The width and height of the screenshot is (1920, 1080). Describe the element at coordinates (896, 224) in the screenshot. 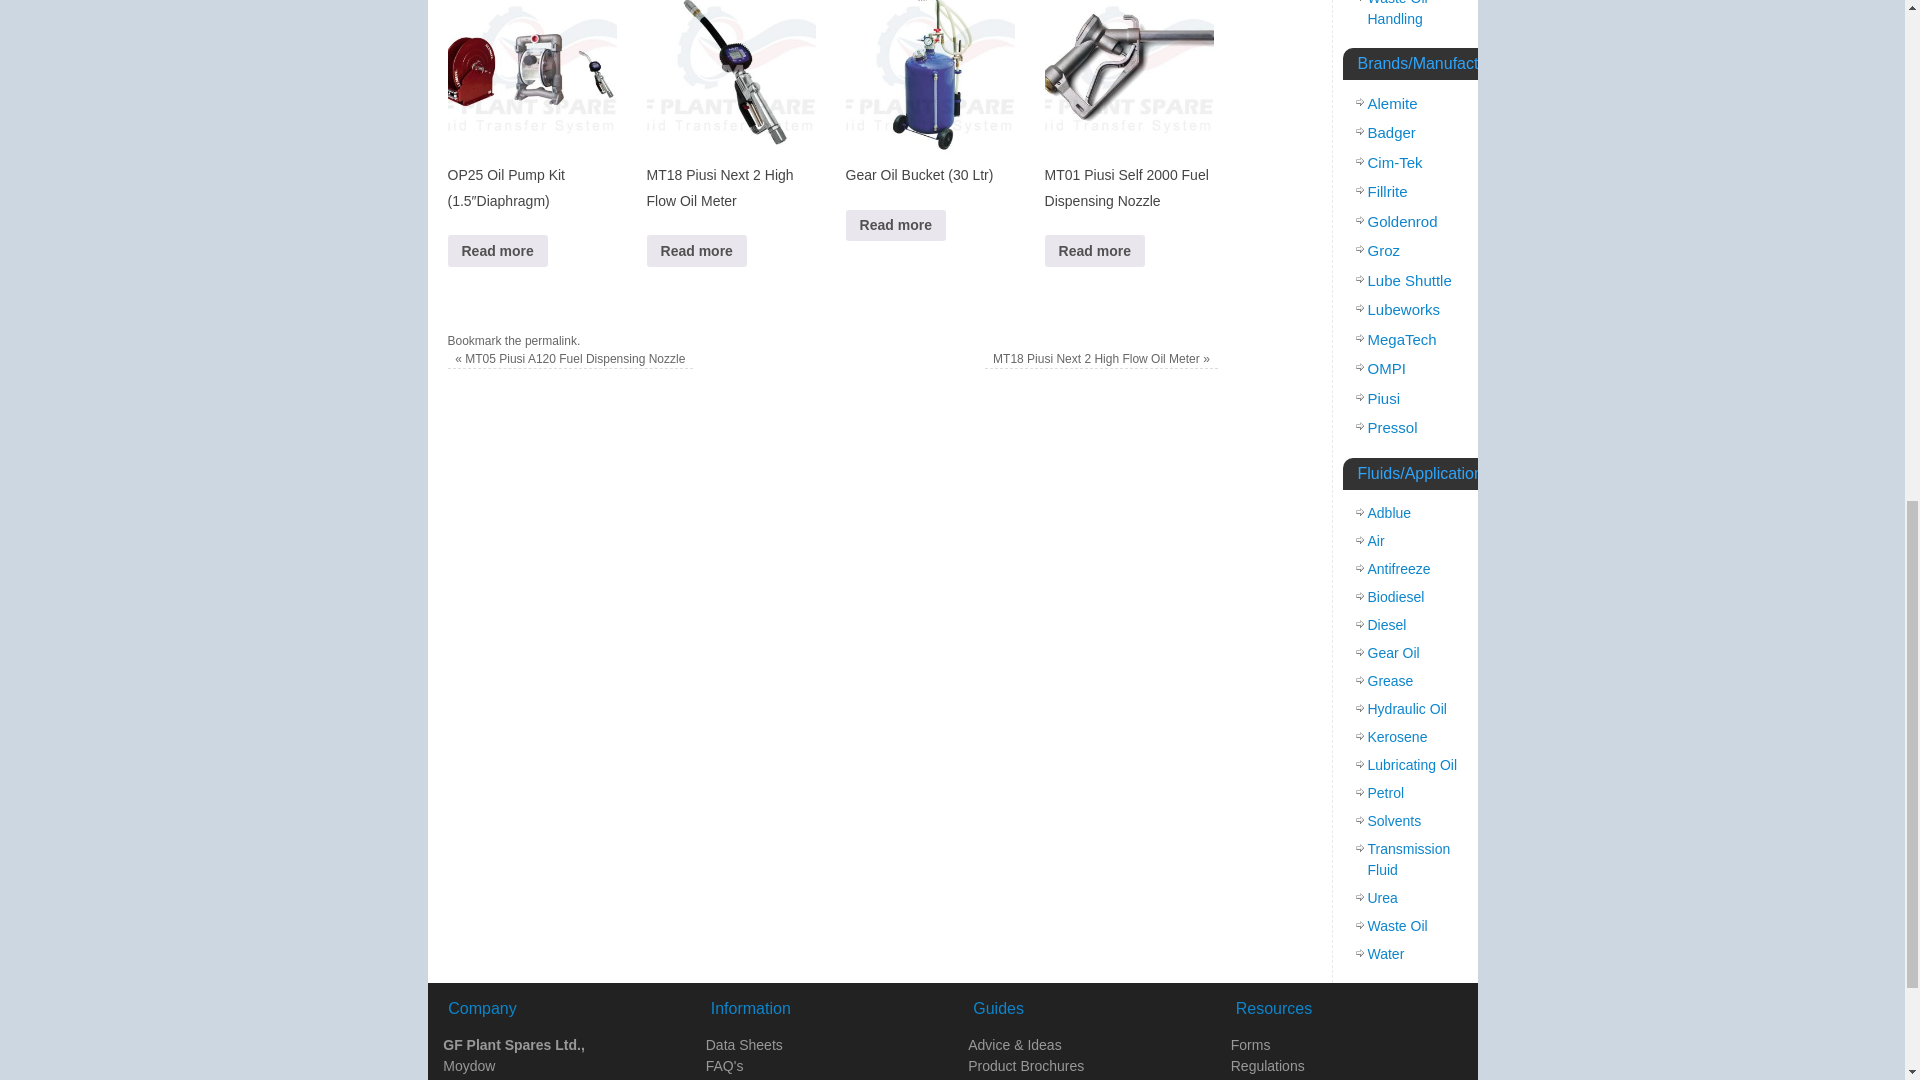

I see `Read more` at that location.